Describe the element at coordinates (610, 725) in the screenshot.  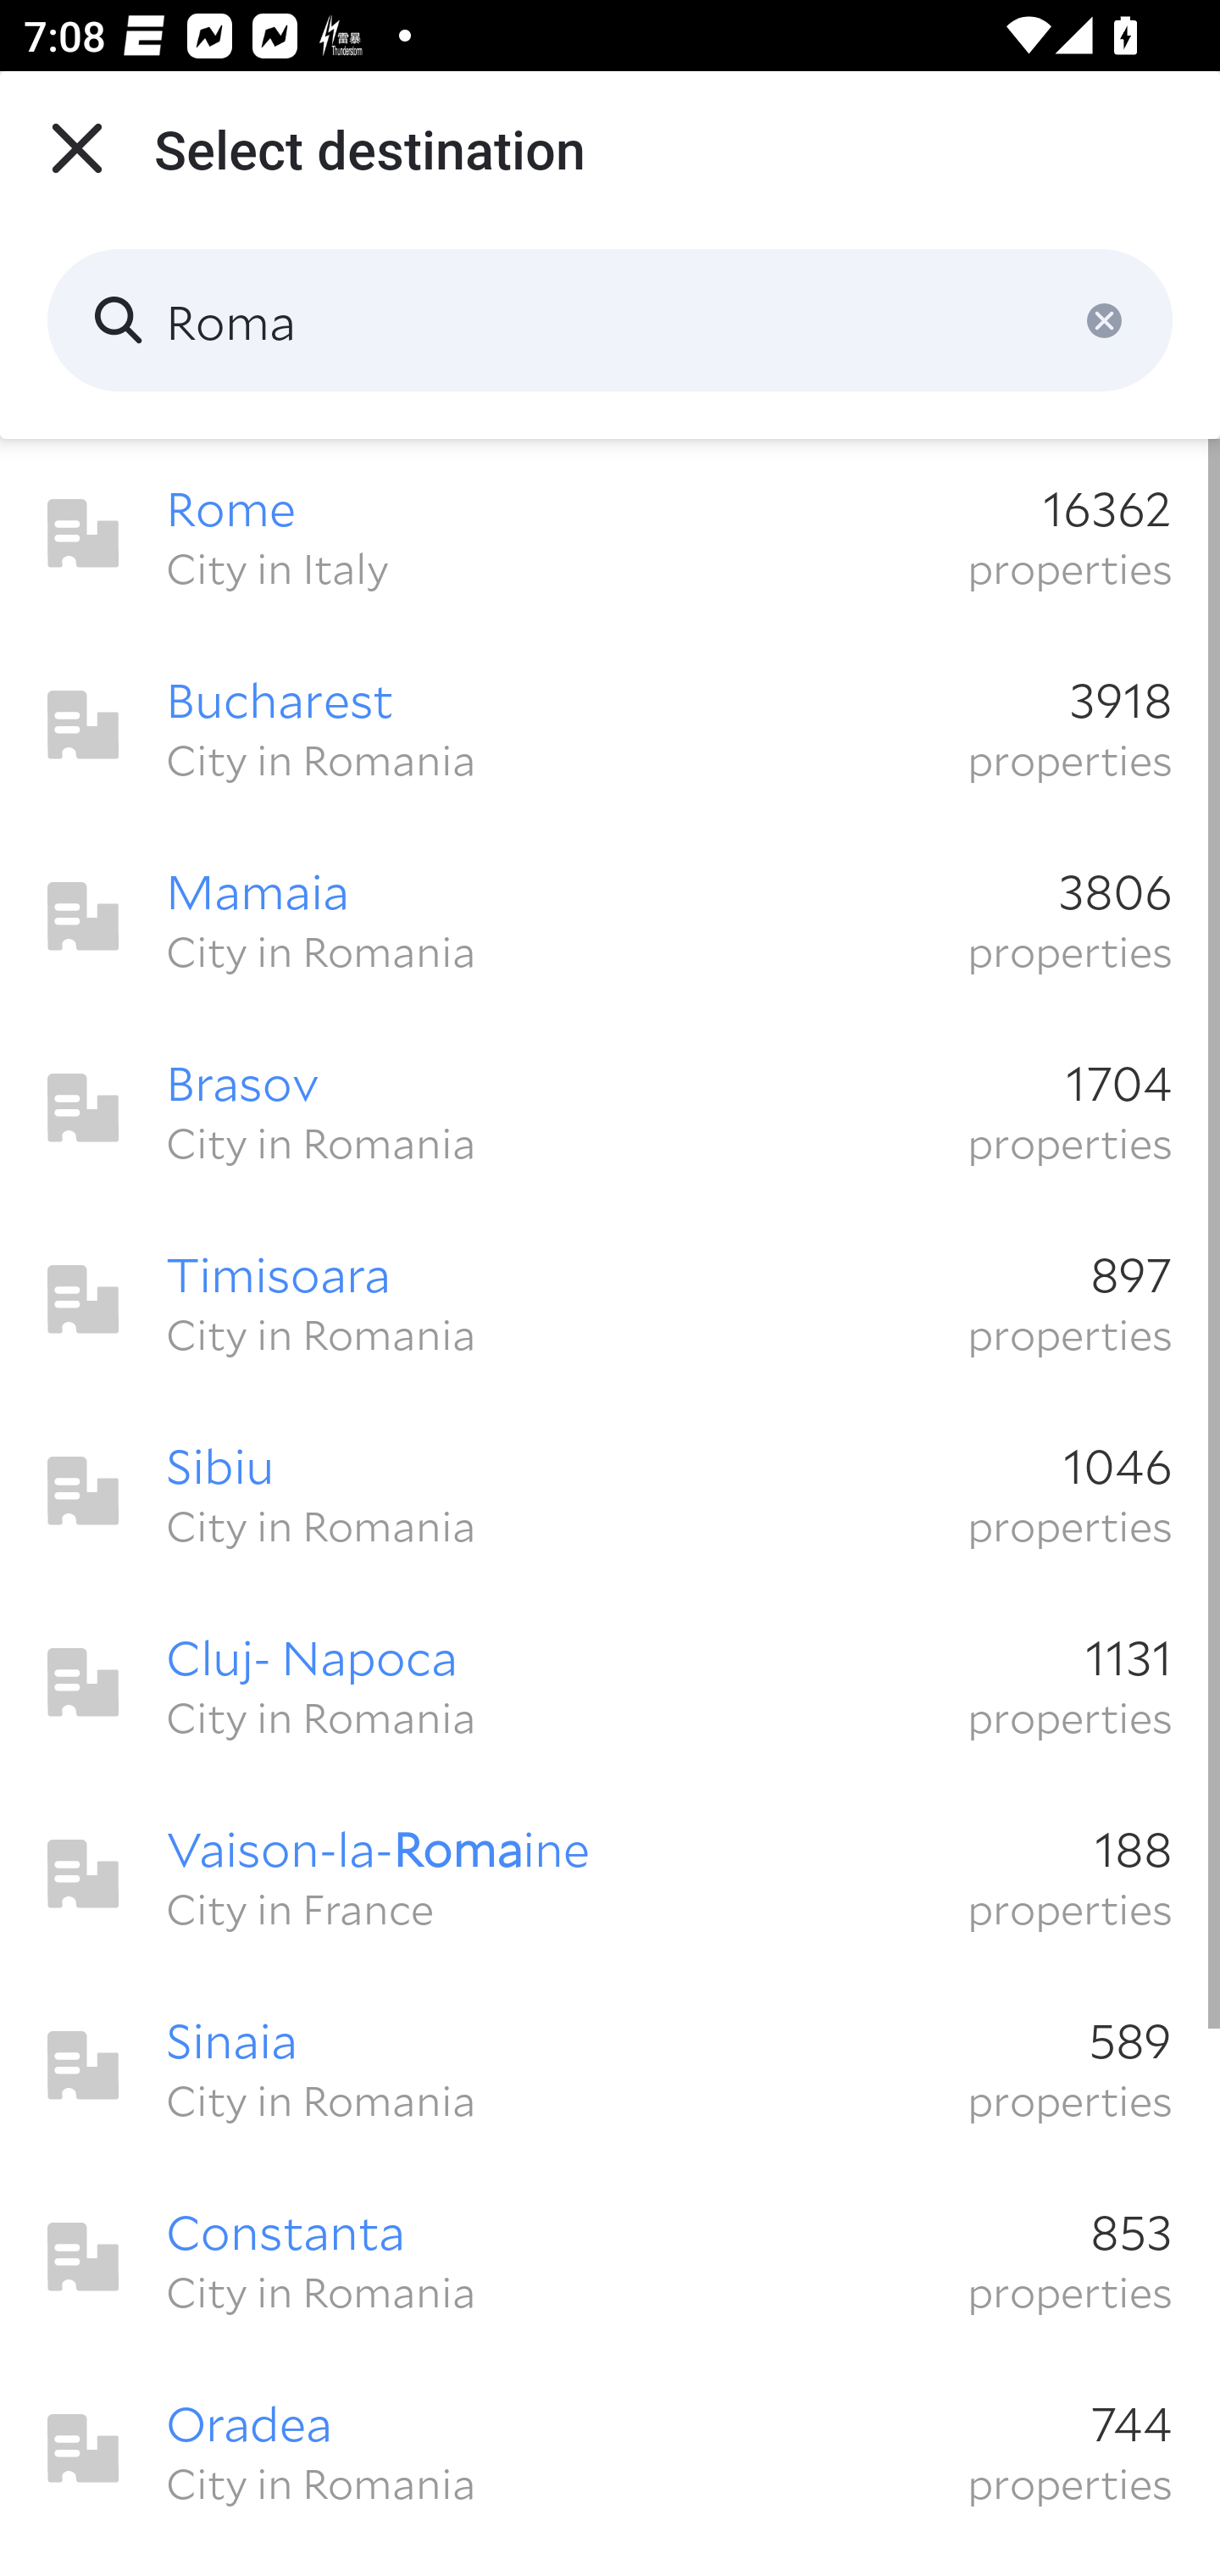
I see `Bucharest 3918 City in Romania properties` at that location.